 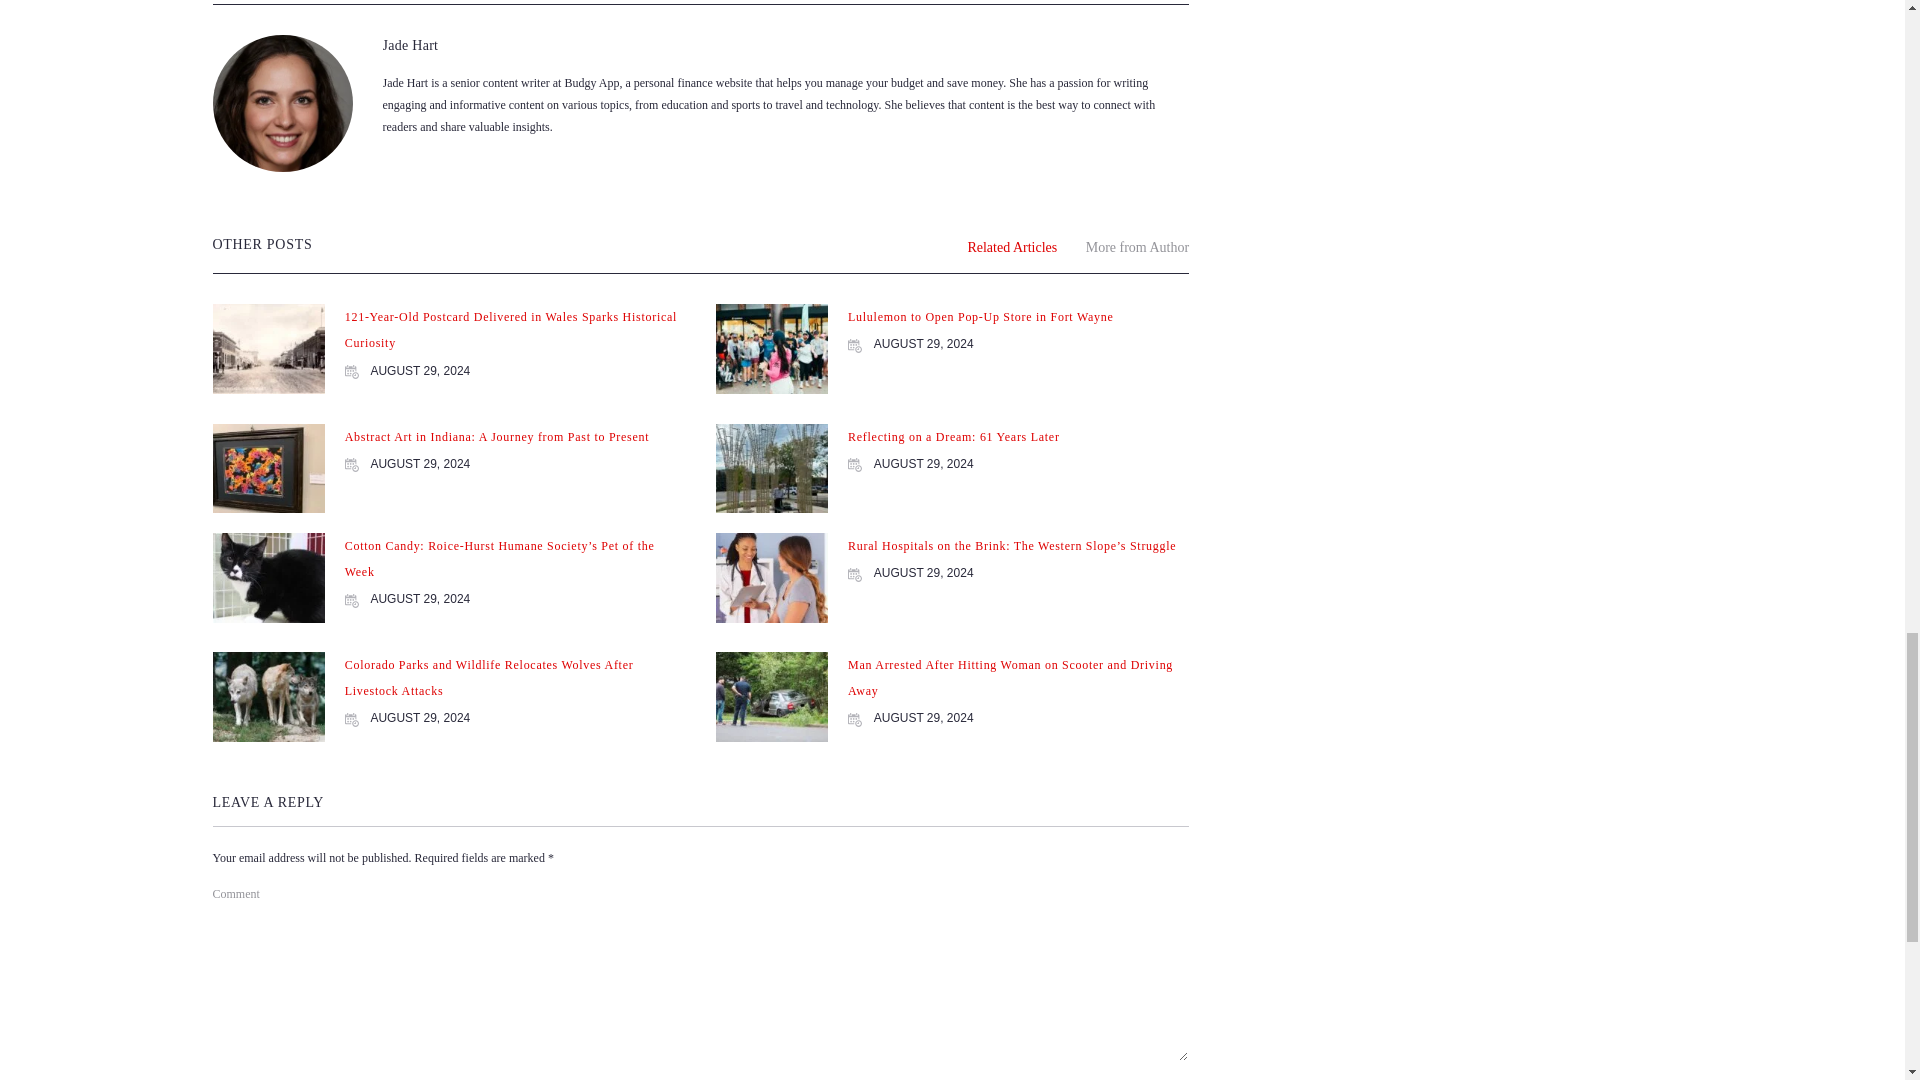 What do you see at coordinates (410, 44) in the screenshot?
I see `Posts by Jade Hart` at bounding box center [410, 44].